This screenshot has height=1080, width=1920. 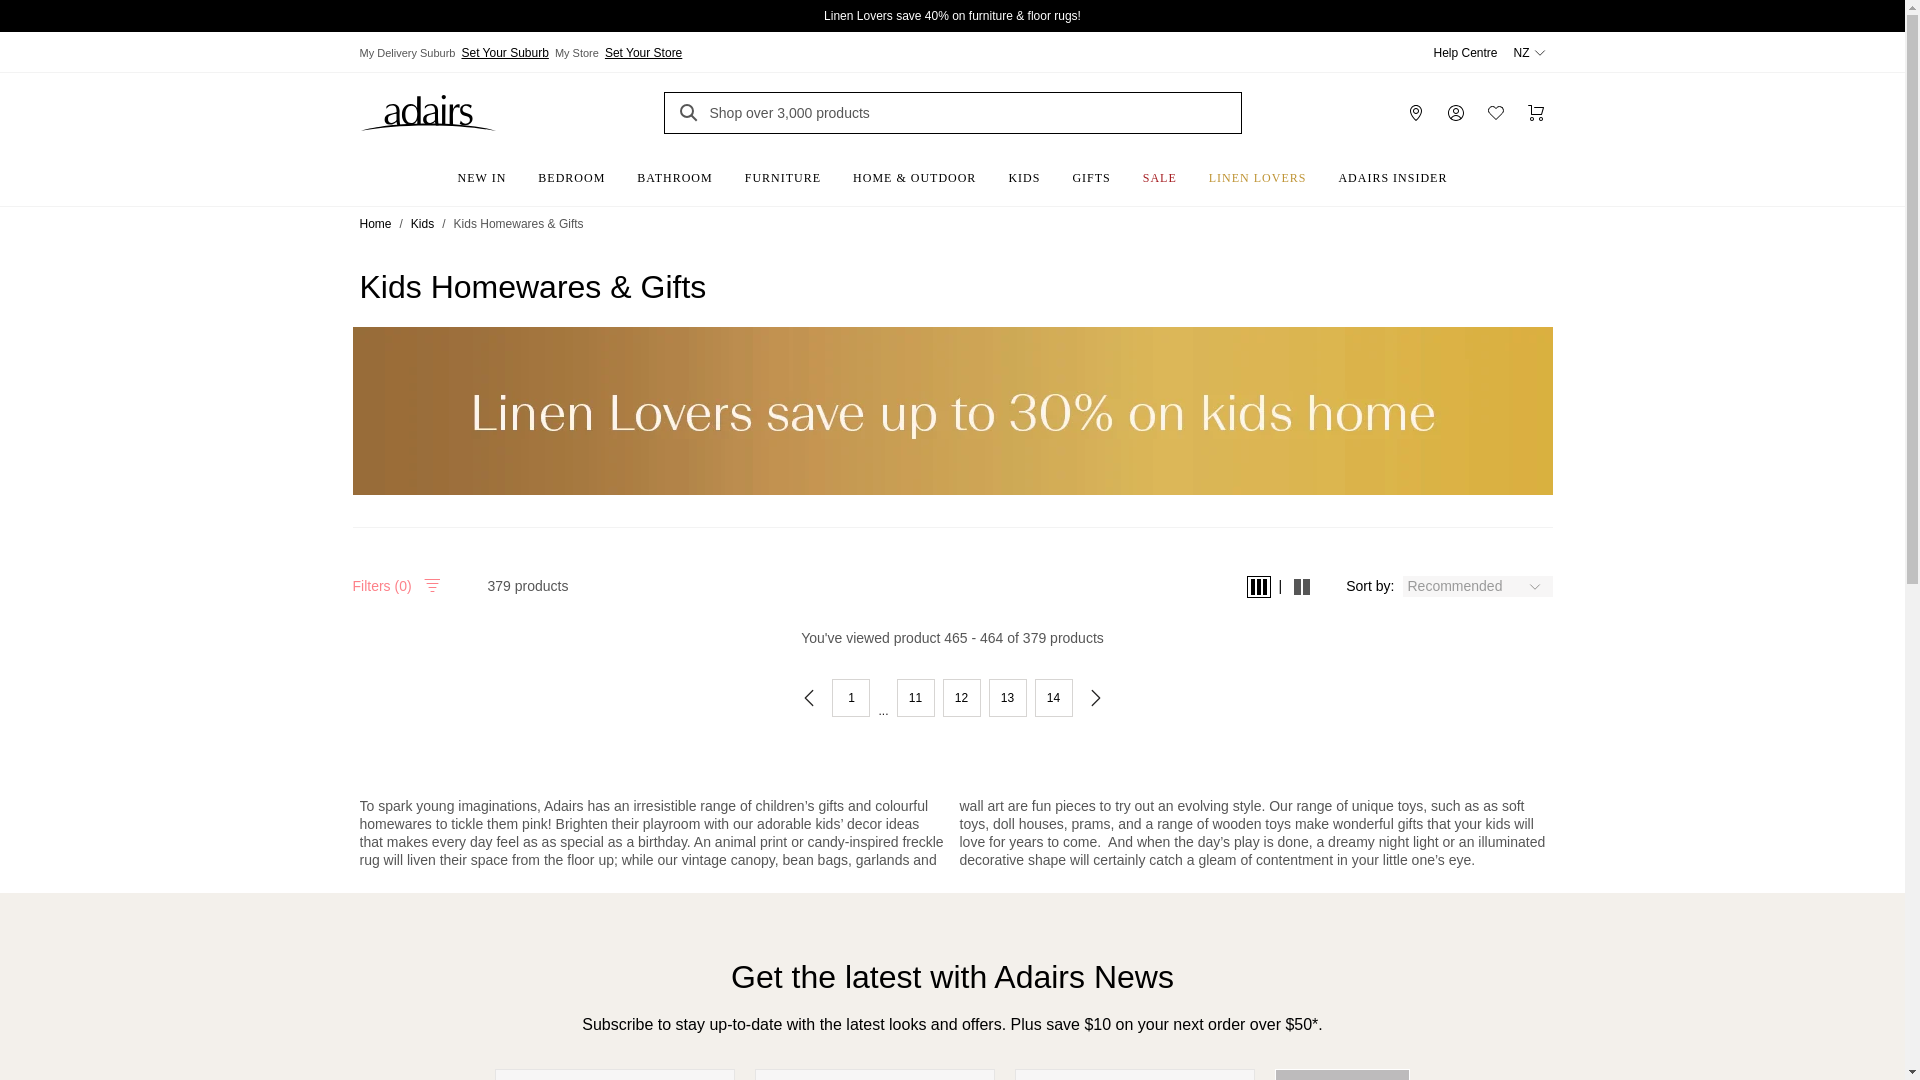 I want to click on FURNITURE, so click(x=783, y=172).